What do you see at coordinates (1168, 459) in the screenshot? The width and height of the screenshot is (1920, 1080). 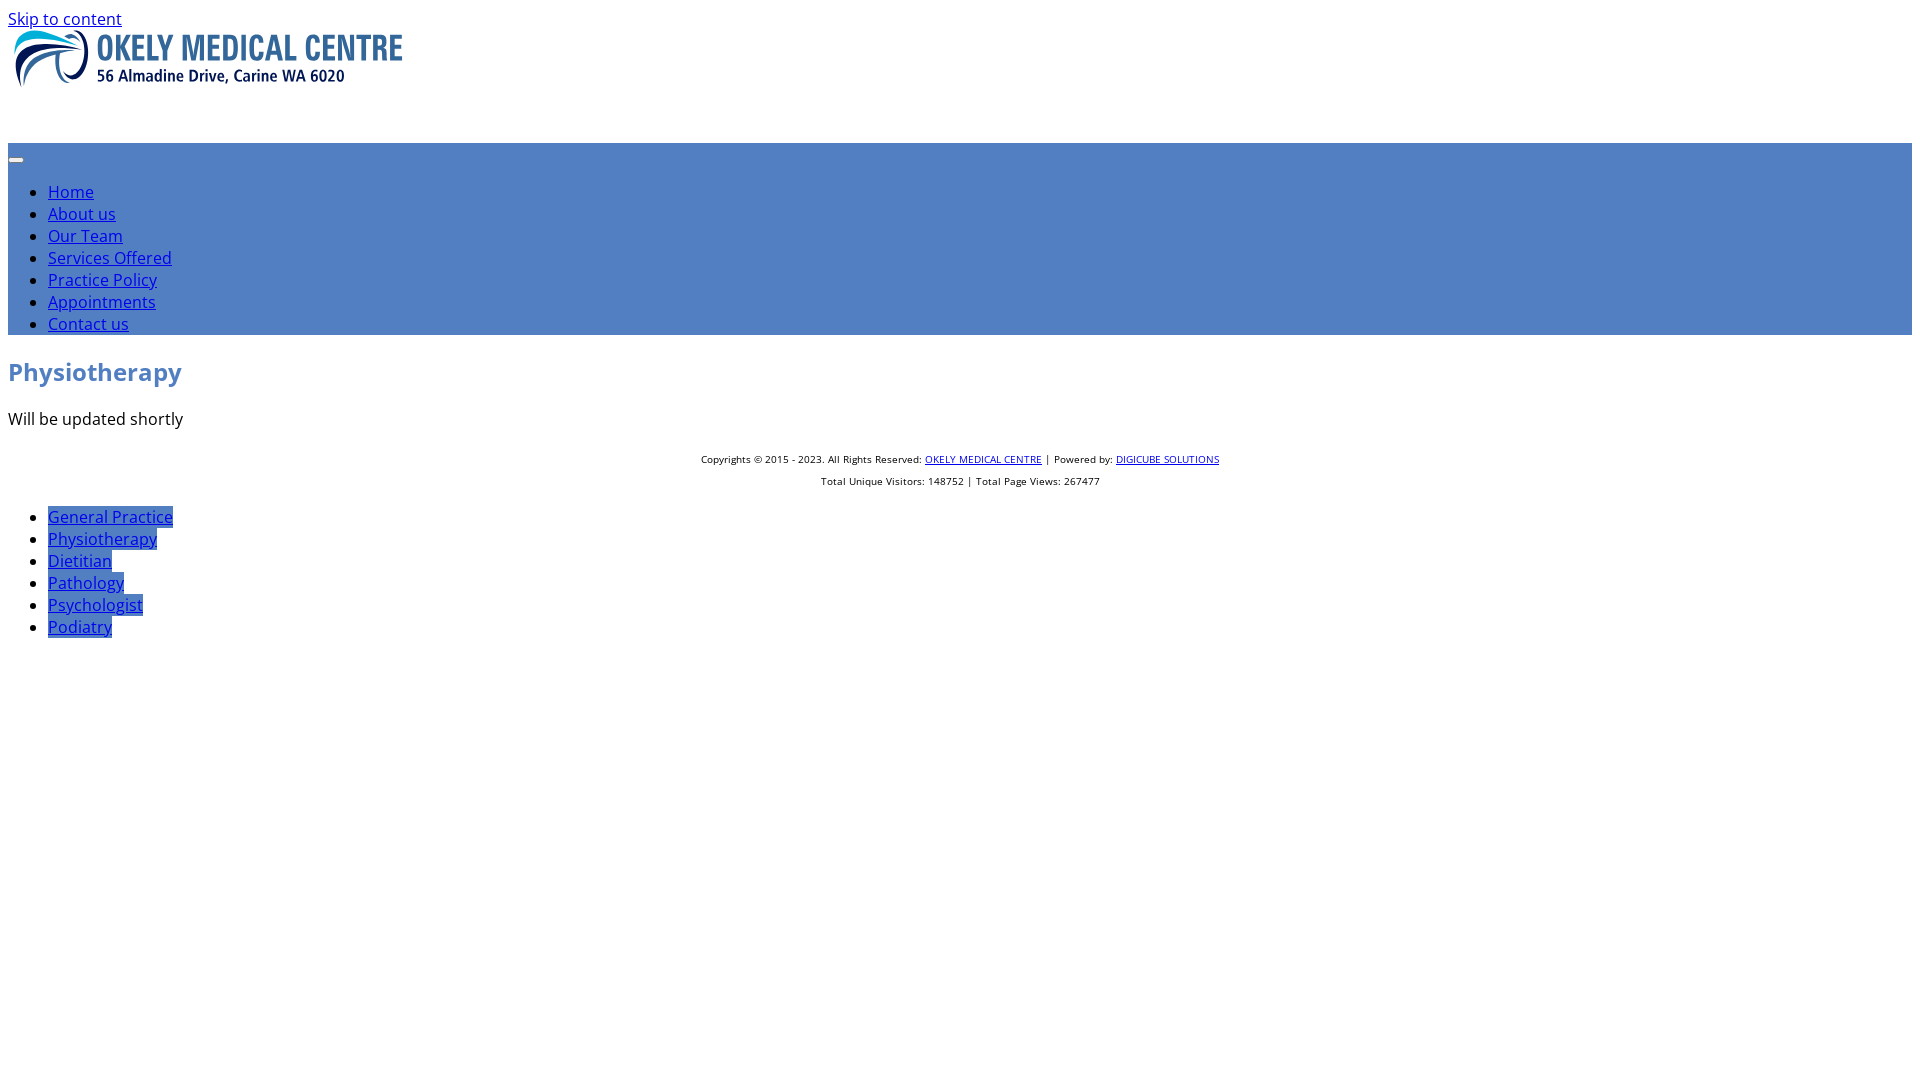 I see `DIGICUBE SOLUTIONS` at bounding box center [1168, 459].